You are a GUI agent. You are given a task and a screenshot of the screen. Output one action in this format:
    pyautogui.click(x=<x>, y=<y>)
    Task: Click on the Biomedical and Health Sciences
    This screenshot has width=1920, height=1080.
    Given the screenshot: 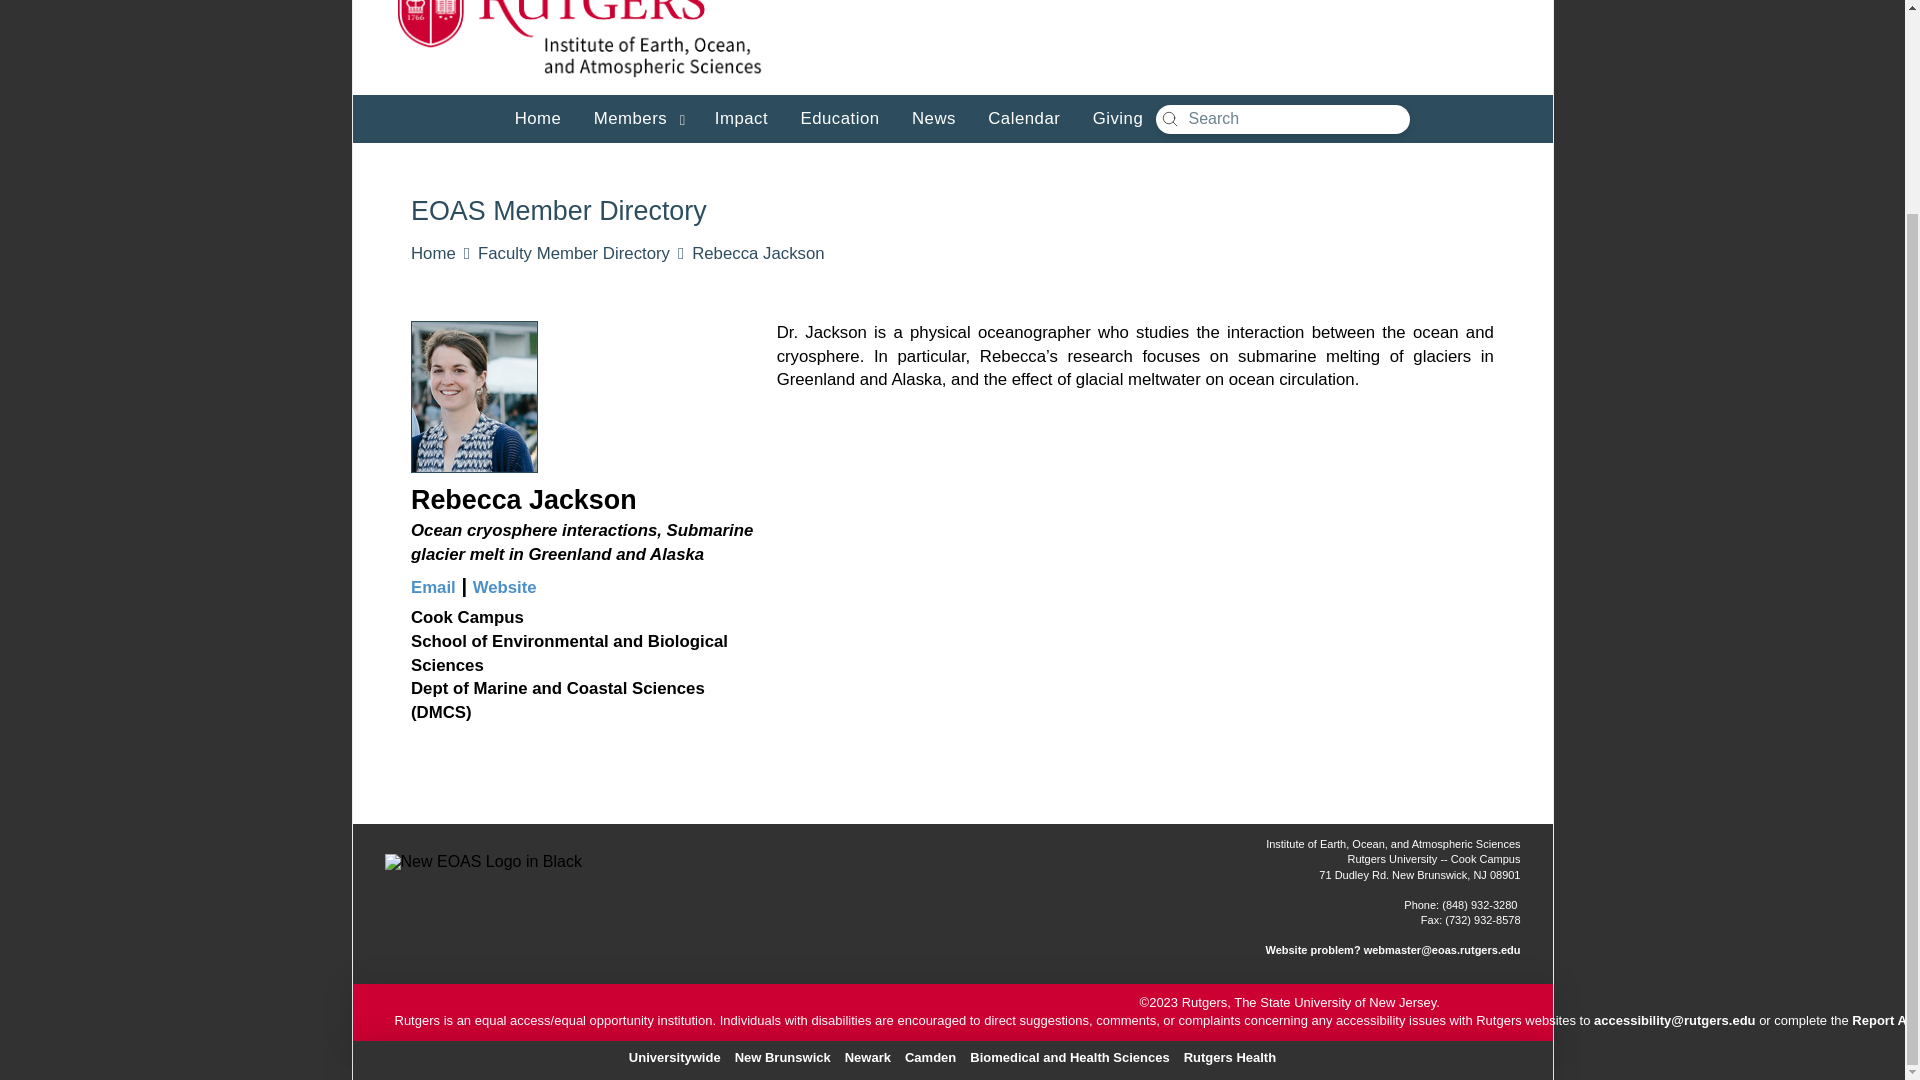 What is the action you would take?
    pyautogui.click(x=1069, y=1054)
    